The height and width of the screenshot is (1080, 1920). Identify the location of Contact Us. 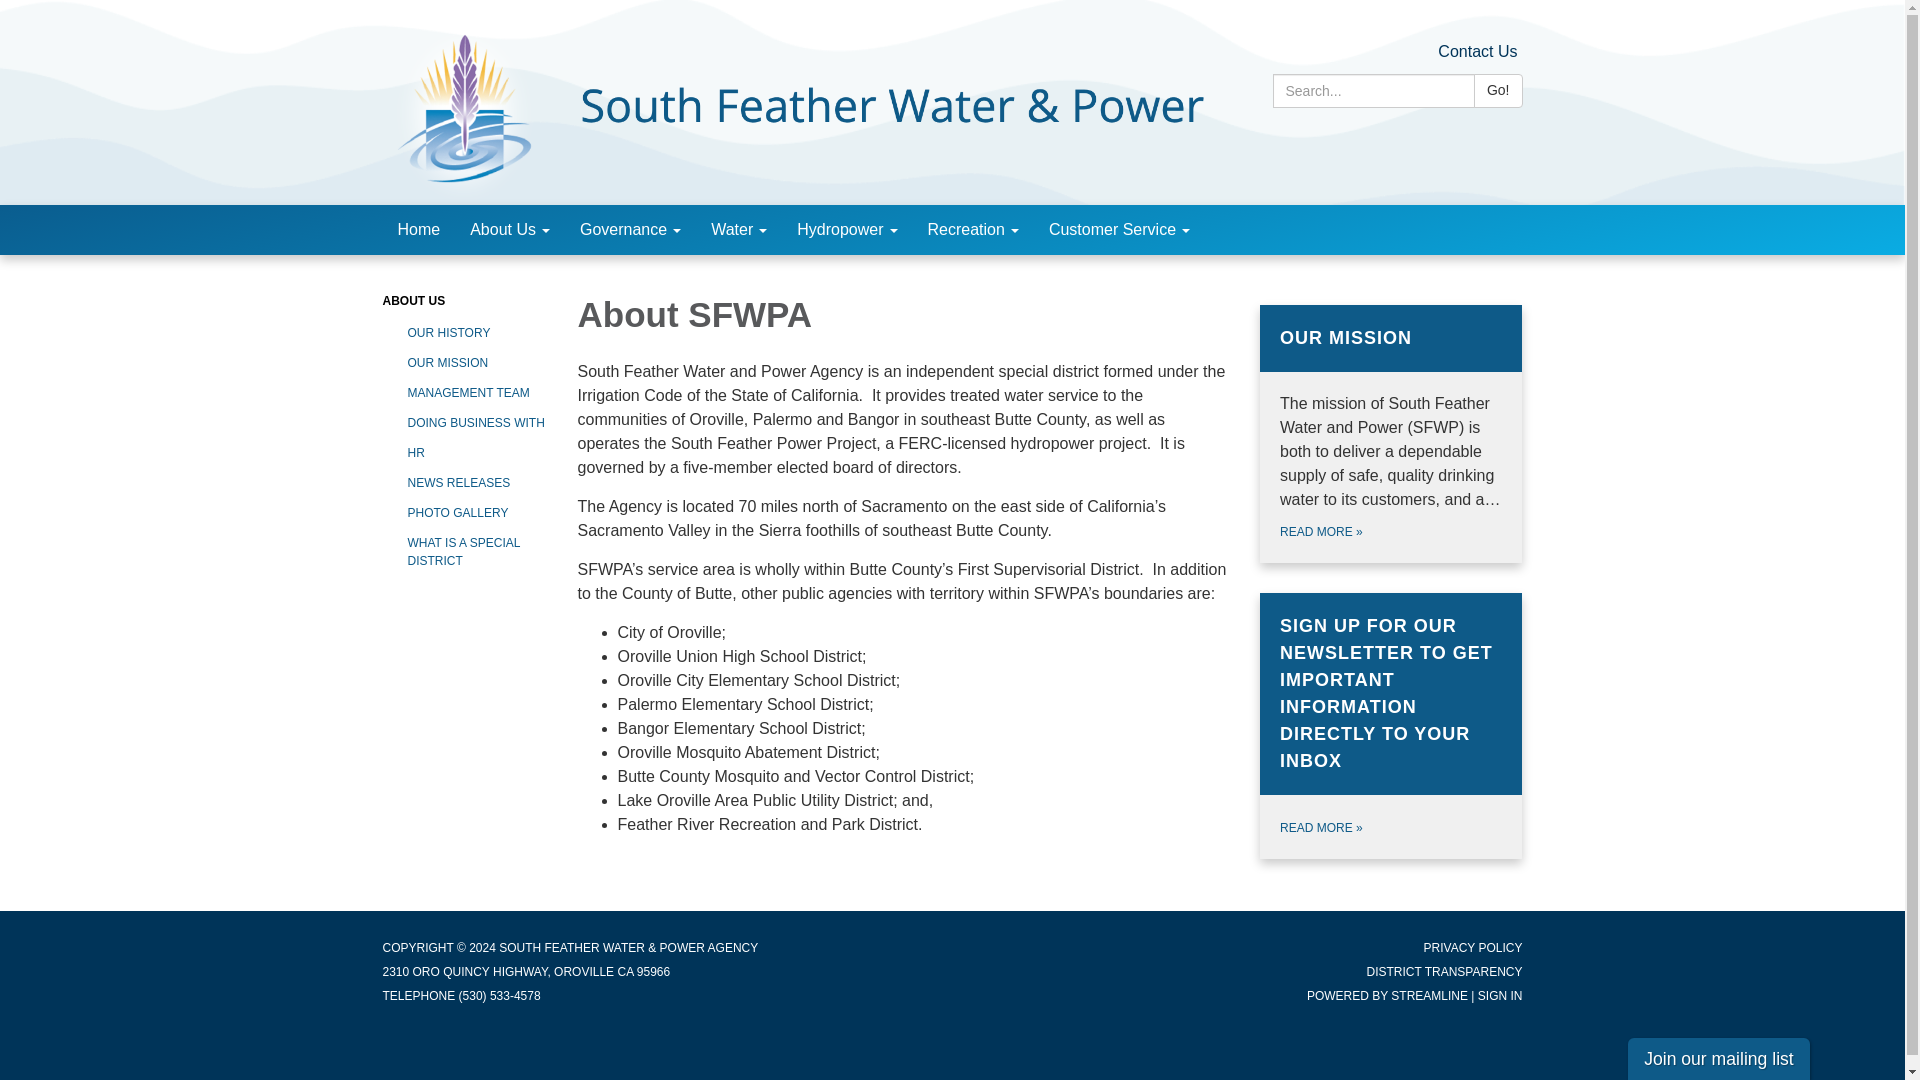
(1477, 52).